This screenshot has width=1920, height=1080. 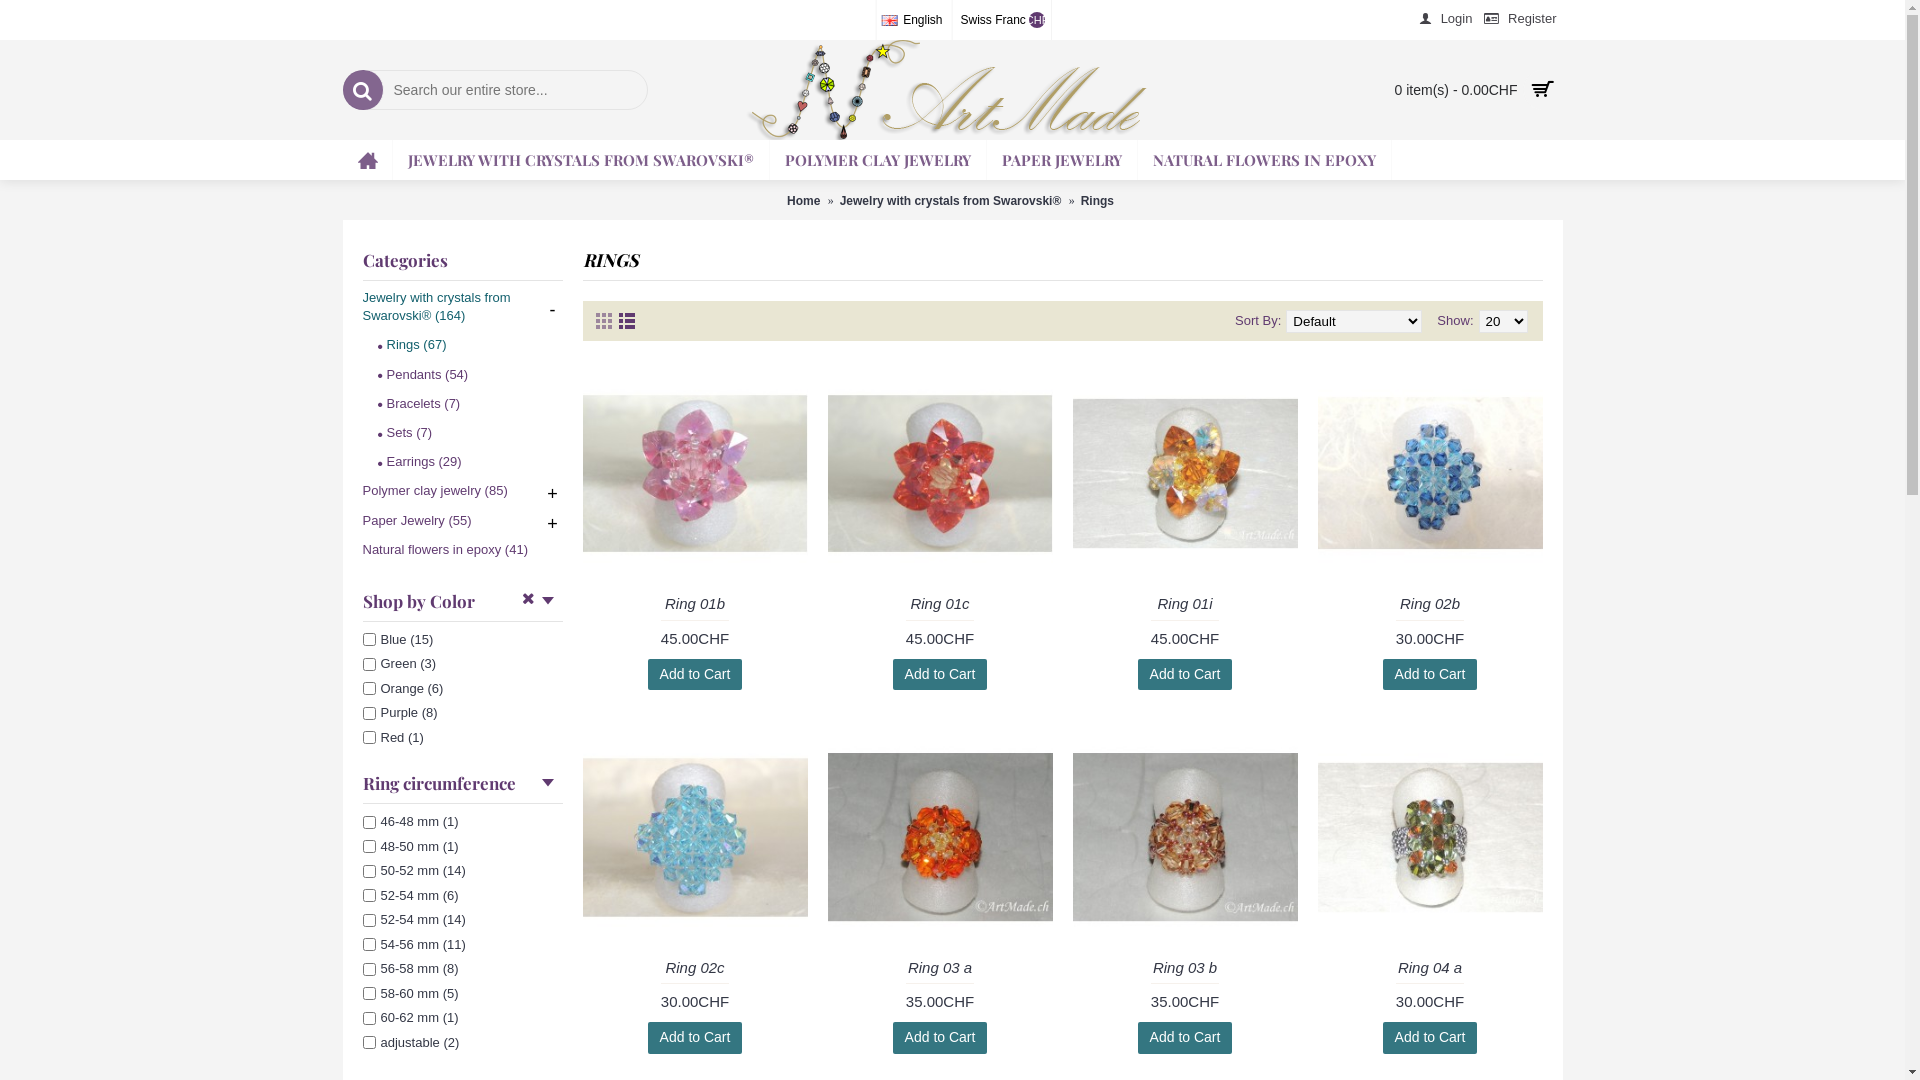 I want to click on Add to Cart, so click(x=696, y=674).